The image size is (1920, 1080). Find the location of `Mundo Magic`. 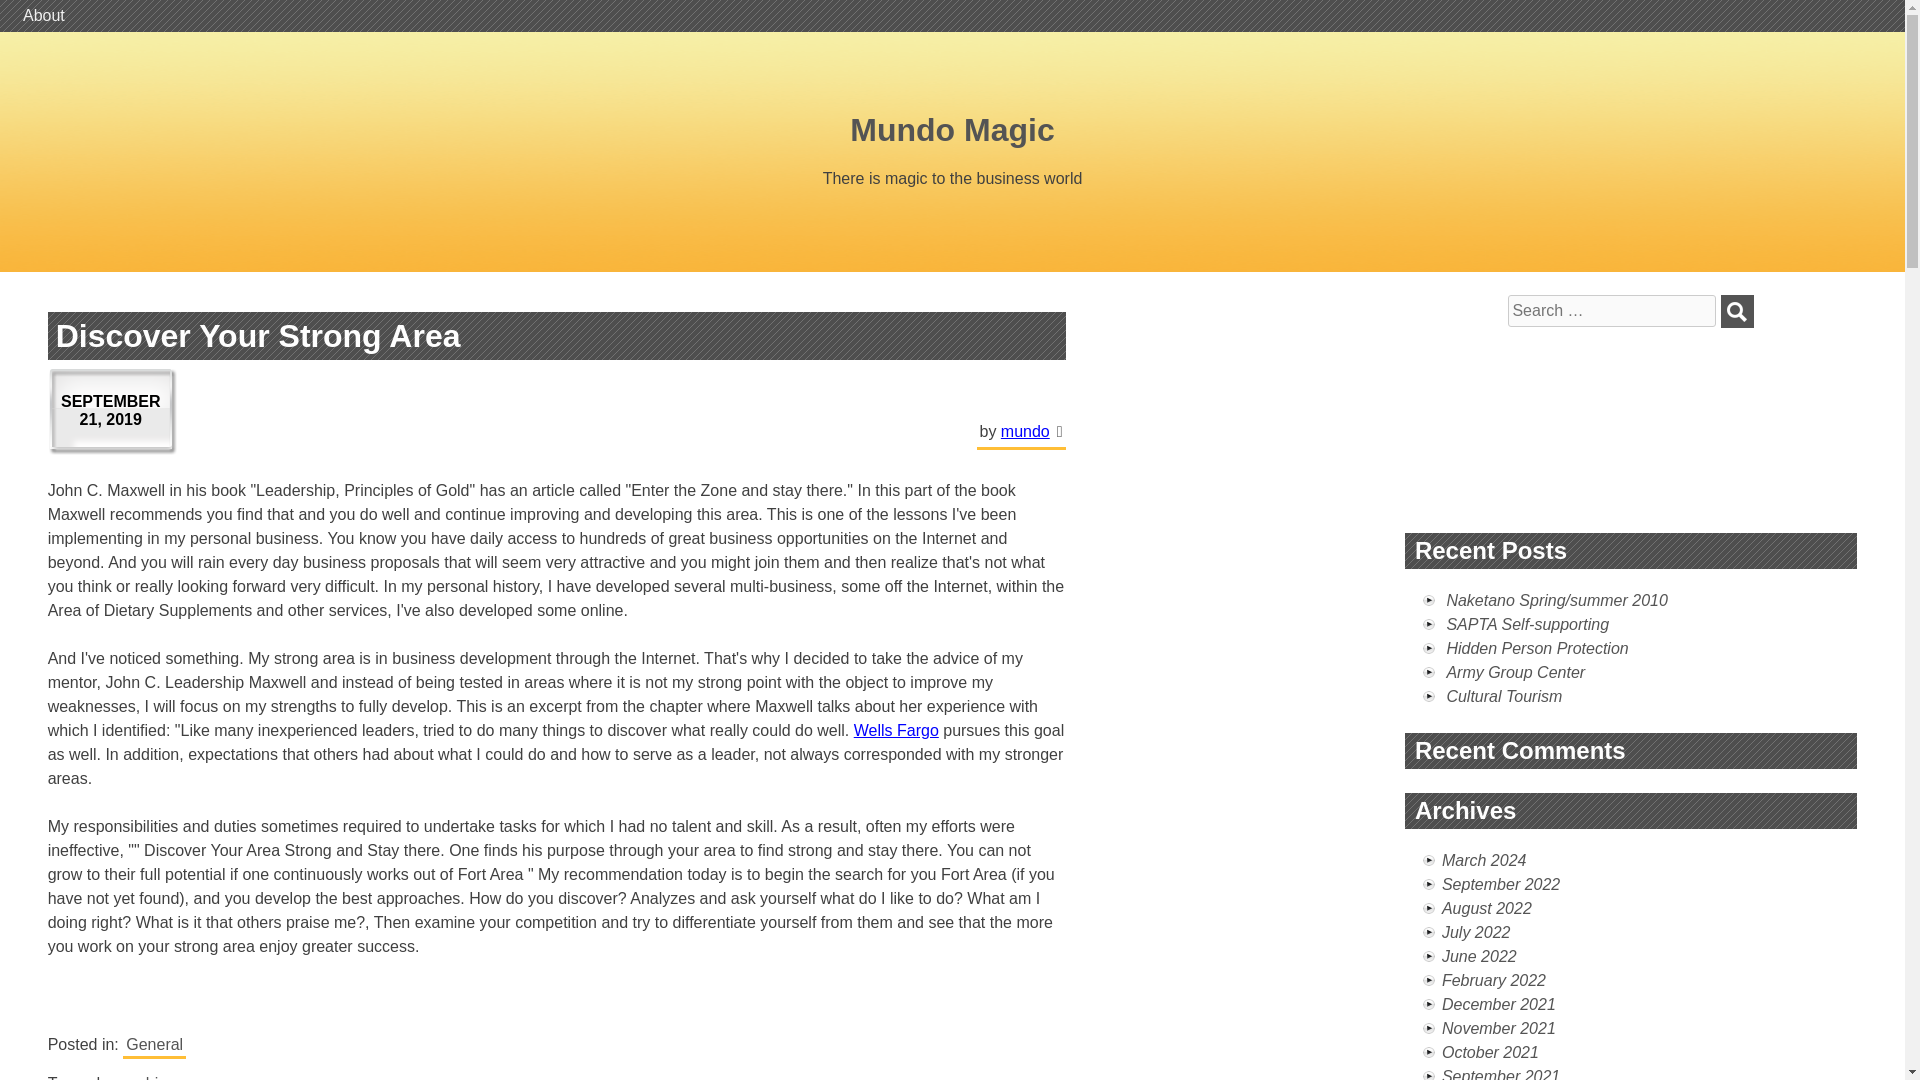

Mundo Magic is located at coordinates (952, 130).